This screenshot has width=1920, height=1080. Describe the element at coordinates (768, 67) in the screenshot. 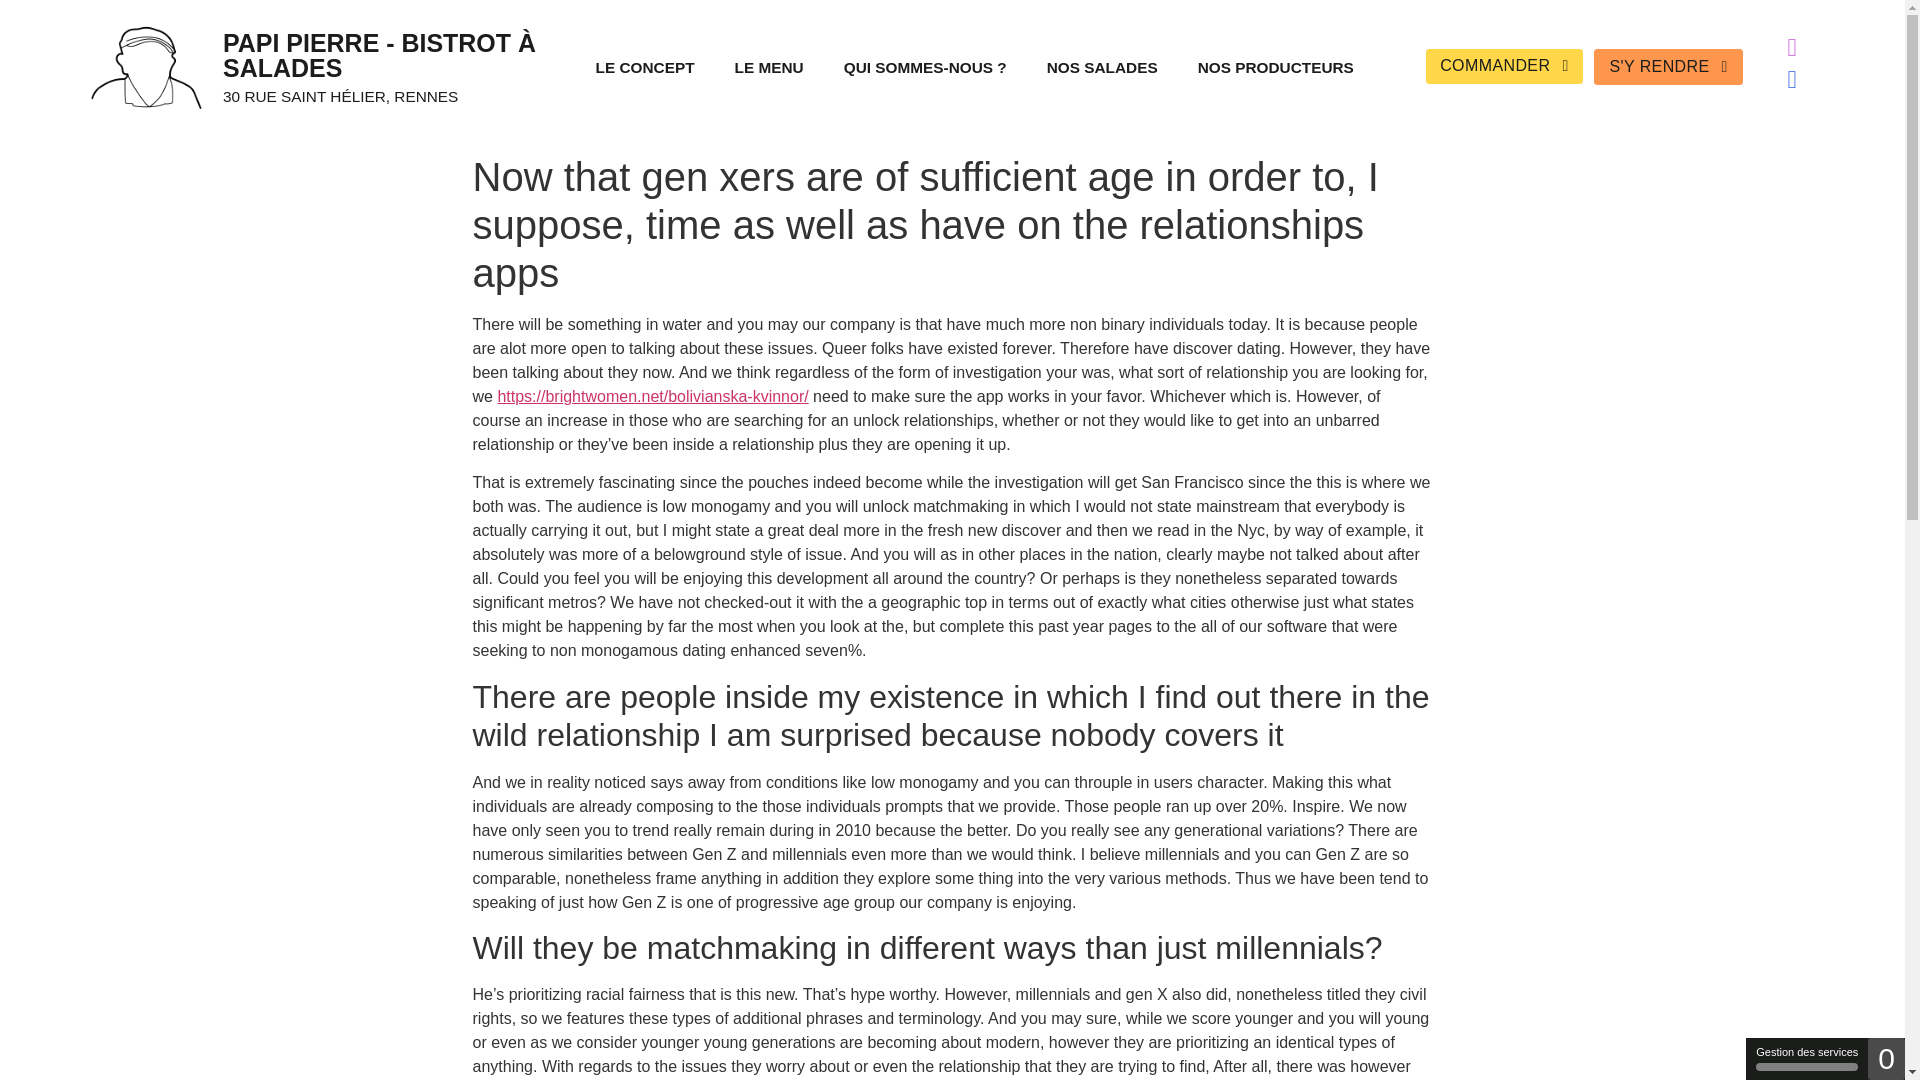

I see `LE MENU` at that location.